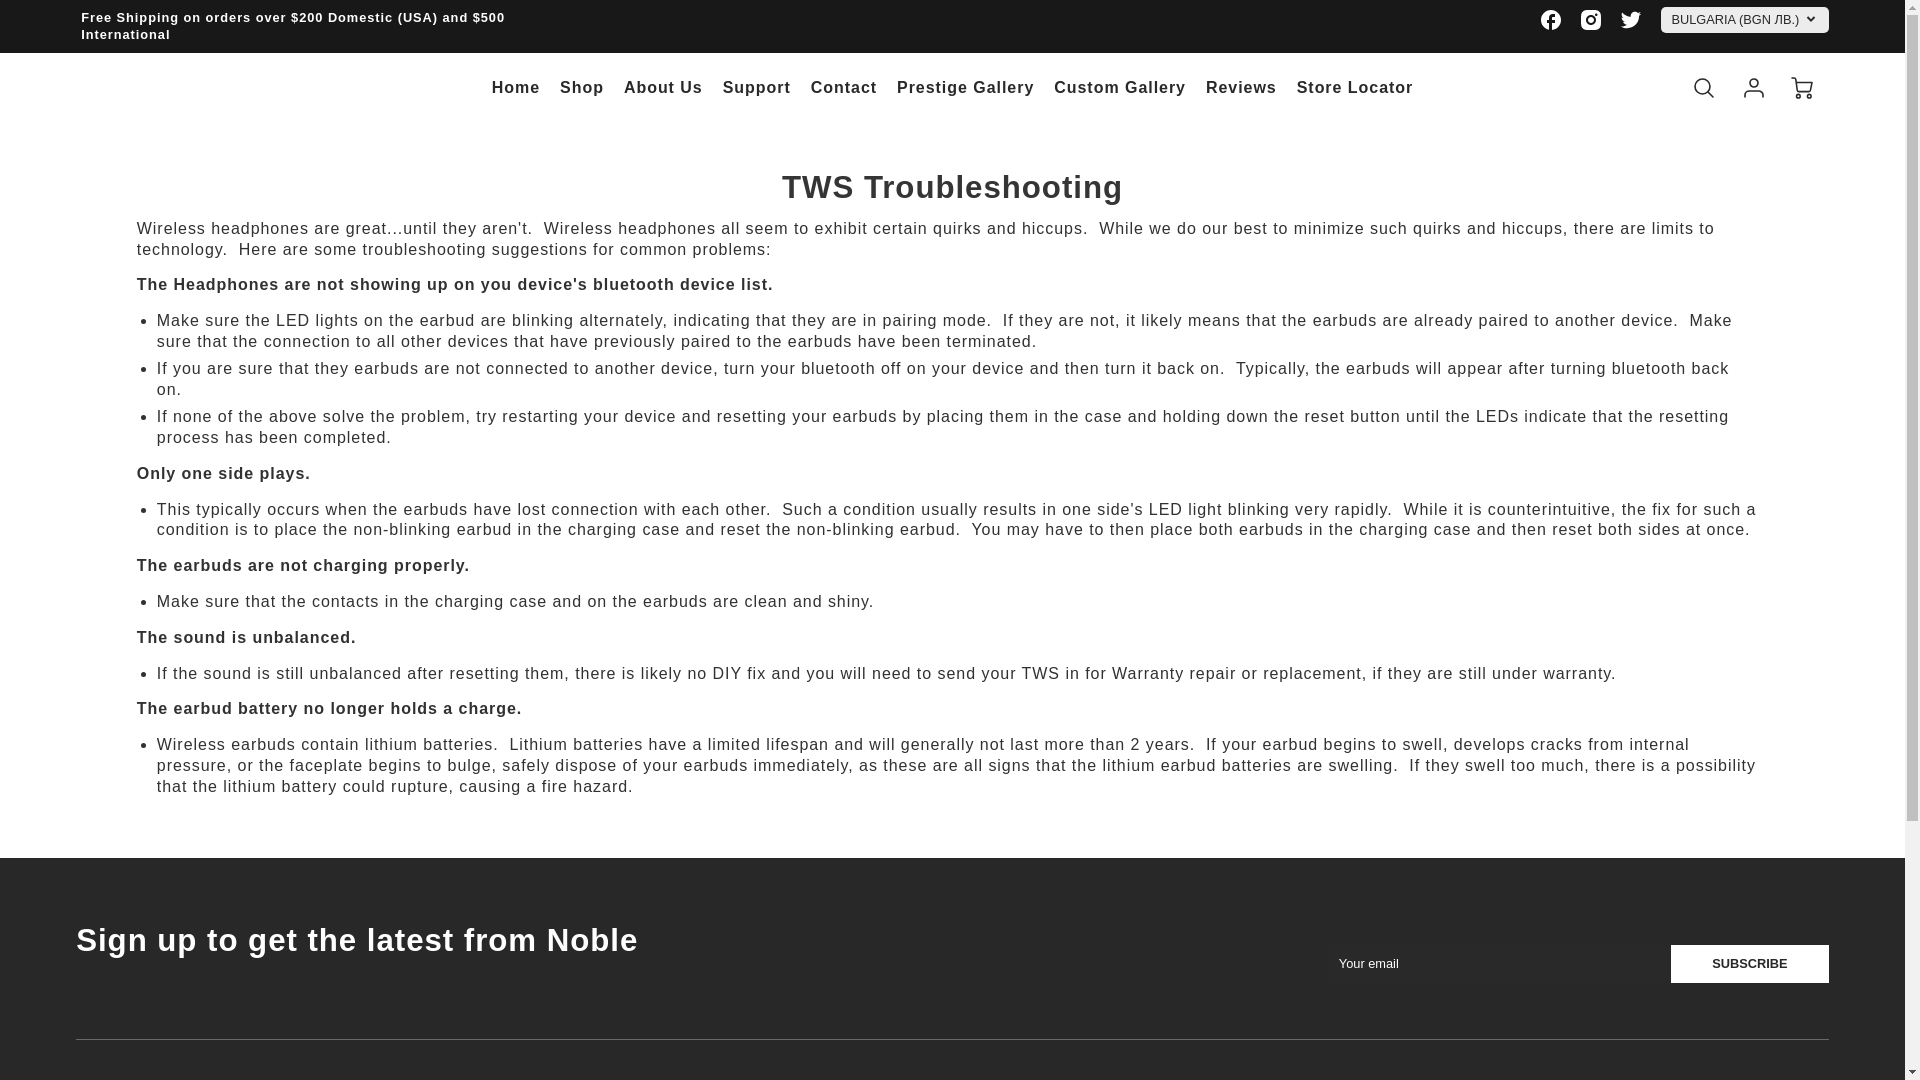  Describe the element at coordinates (1551, 20) in the screenshot. I see `Noble Audio on Facebook` at that location.